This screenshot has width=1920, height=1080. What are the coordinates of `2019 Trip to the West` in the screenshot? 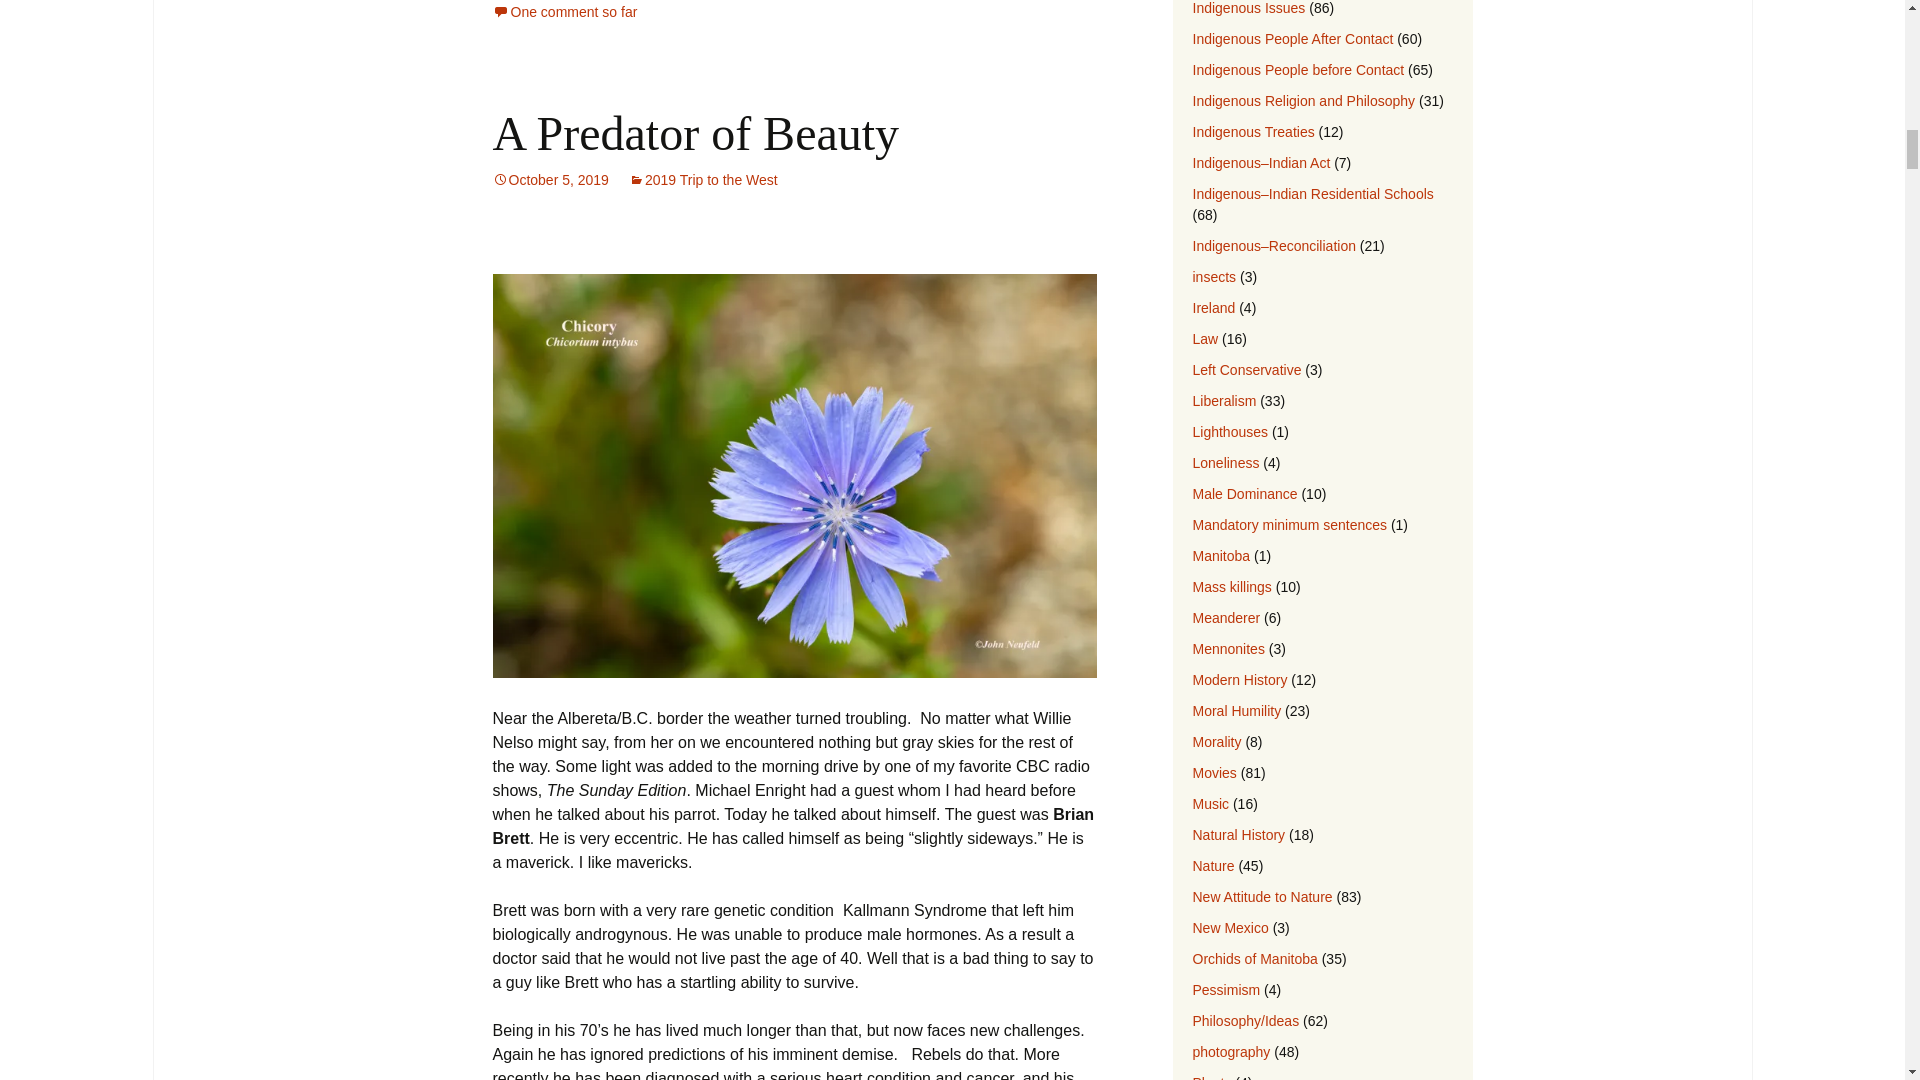 It's located at (703, 179).